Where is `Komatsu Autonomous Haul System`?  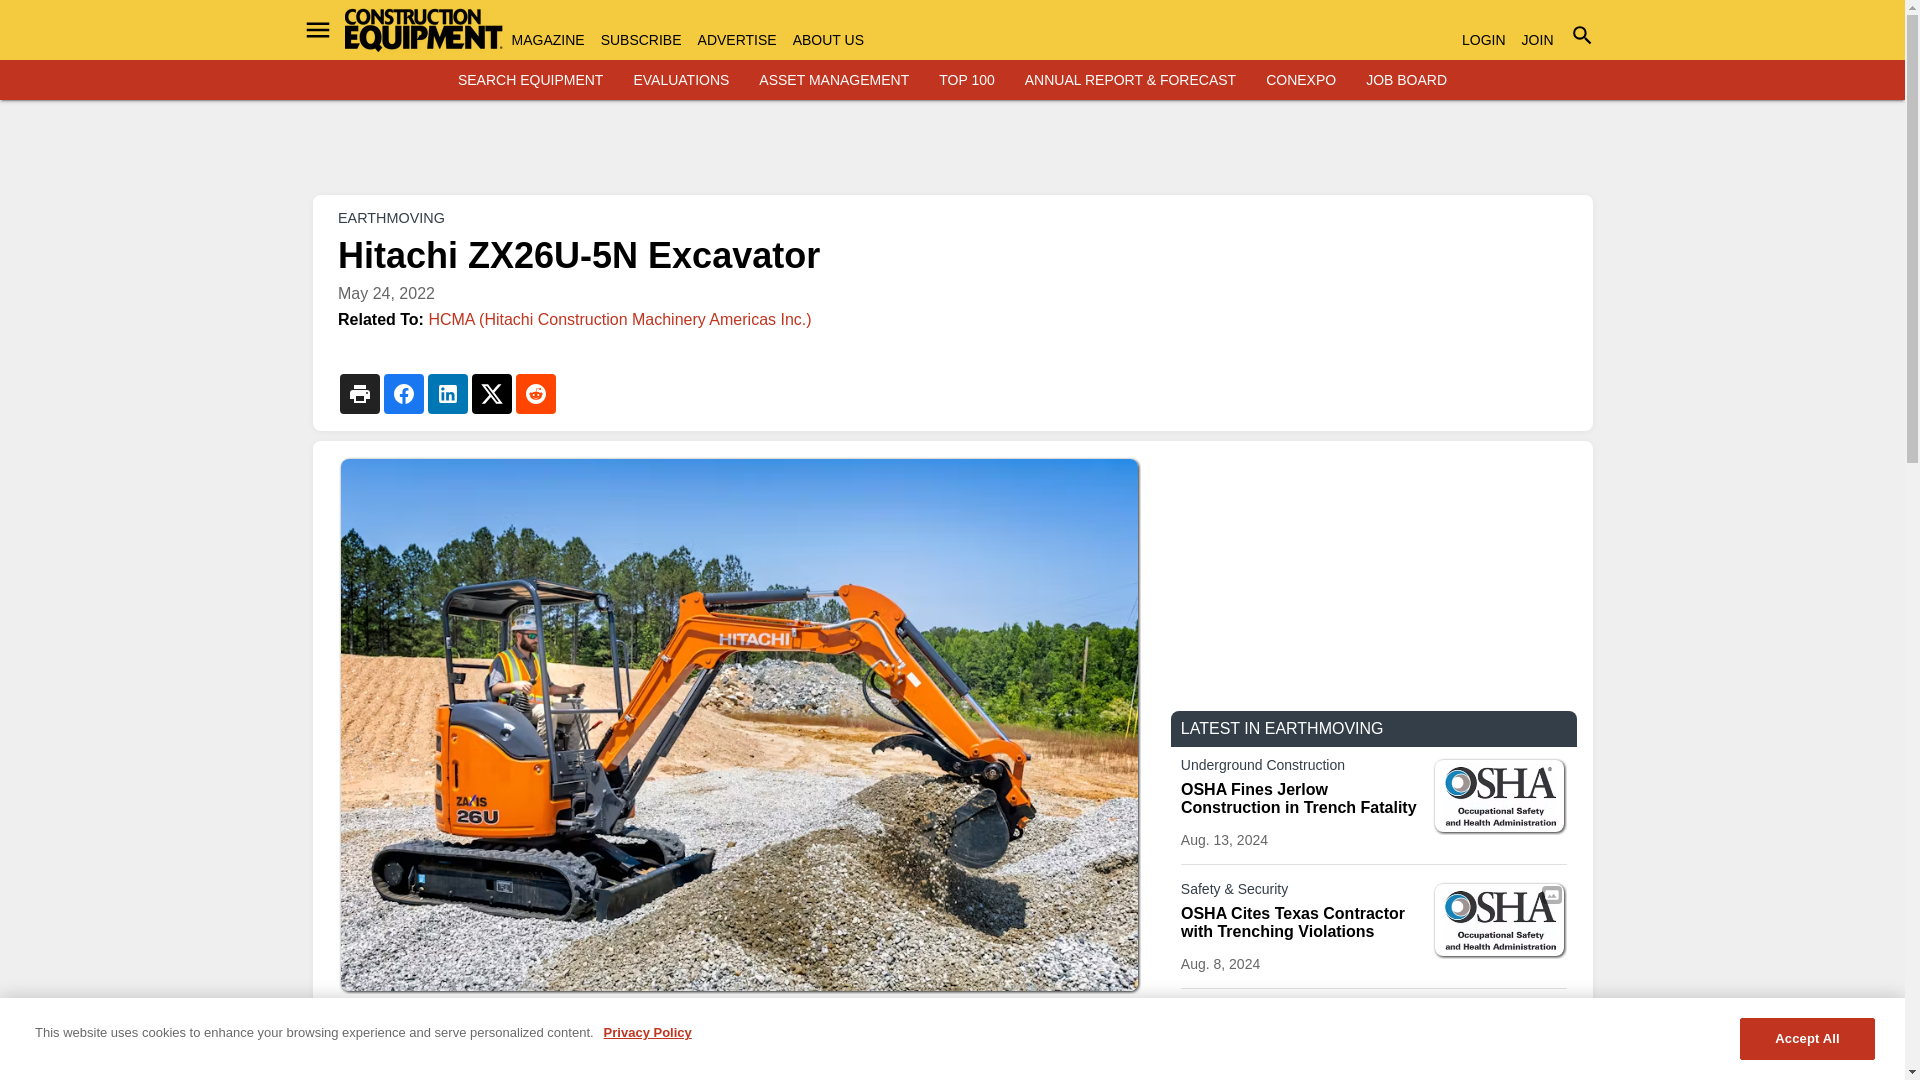 Komatsu Autonomous Haul System is located at coordinates (1499, 1044).